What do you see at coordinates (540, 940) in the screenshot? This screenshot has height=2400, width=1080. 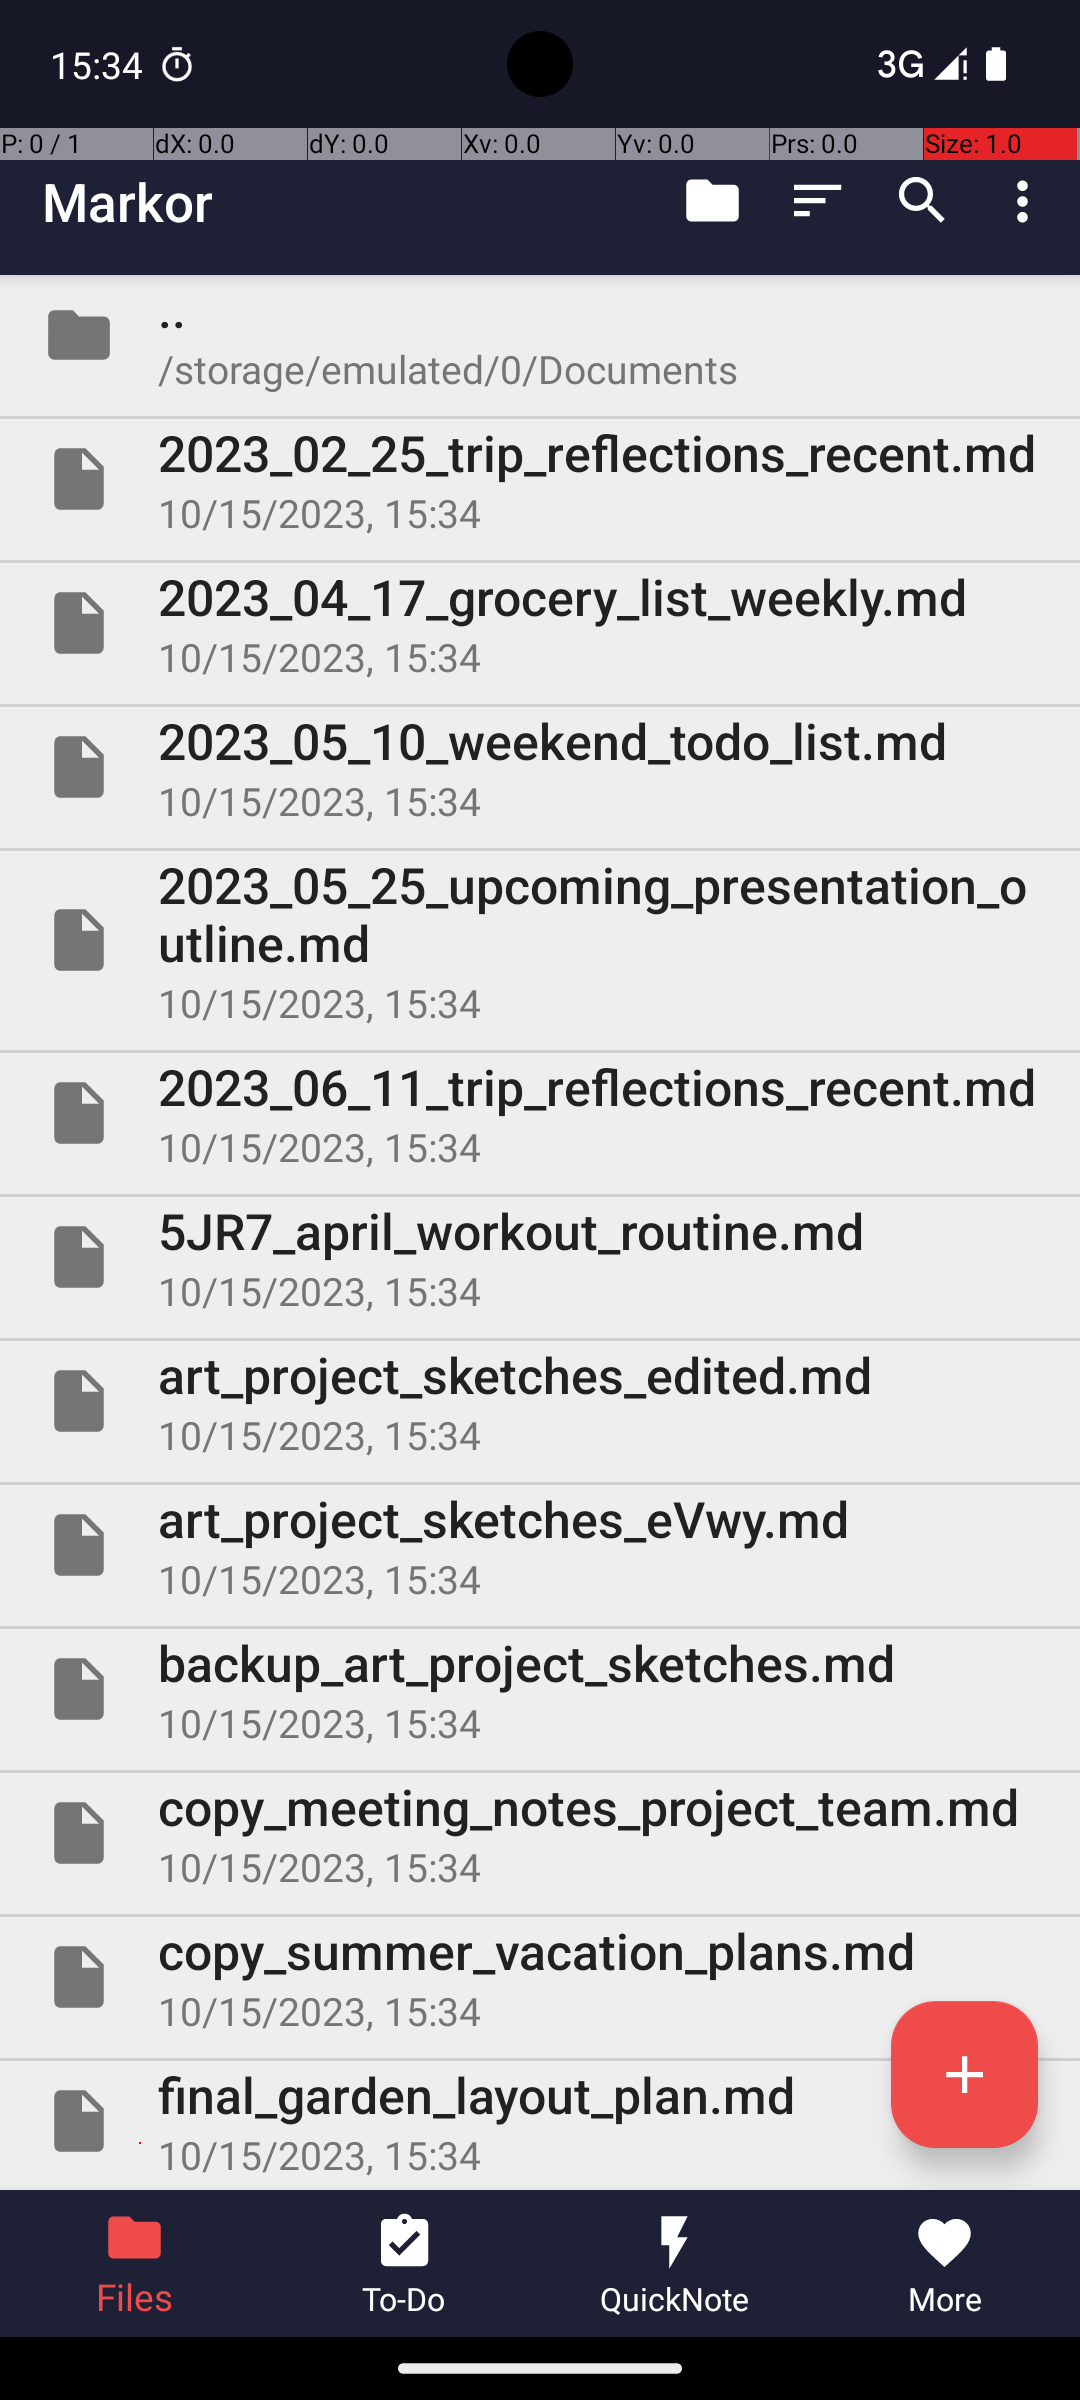 I see `File 2023_05_25_upcoming_presentation_outline.md ` at bounding box center [540, 940].